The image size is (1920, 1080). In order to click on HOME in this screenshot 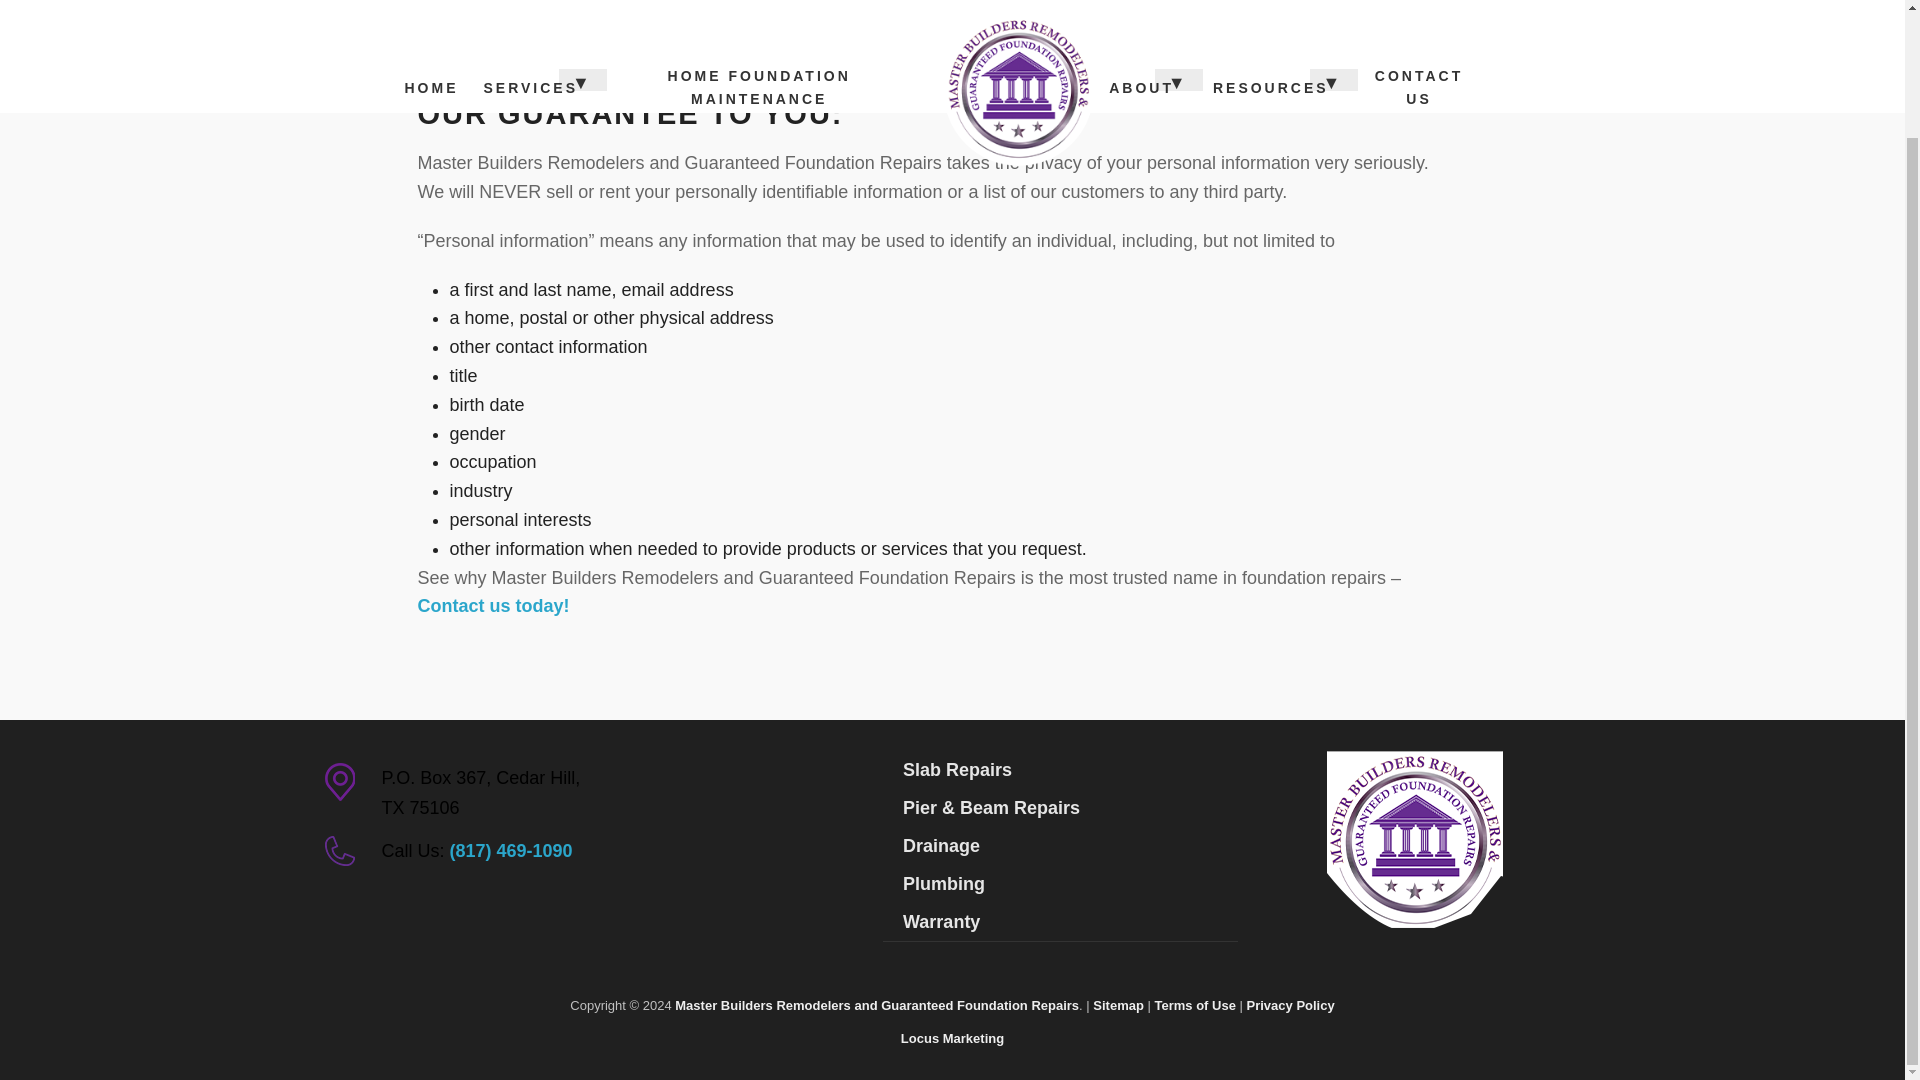, I will do `click(432, 10)`.